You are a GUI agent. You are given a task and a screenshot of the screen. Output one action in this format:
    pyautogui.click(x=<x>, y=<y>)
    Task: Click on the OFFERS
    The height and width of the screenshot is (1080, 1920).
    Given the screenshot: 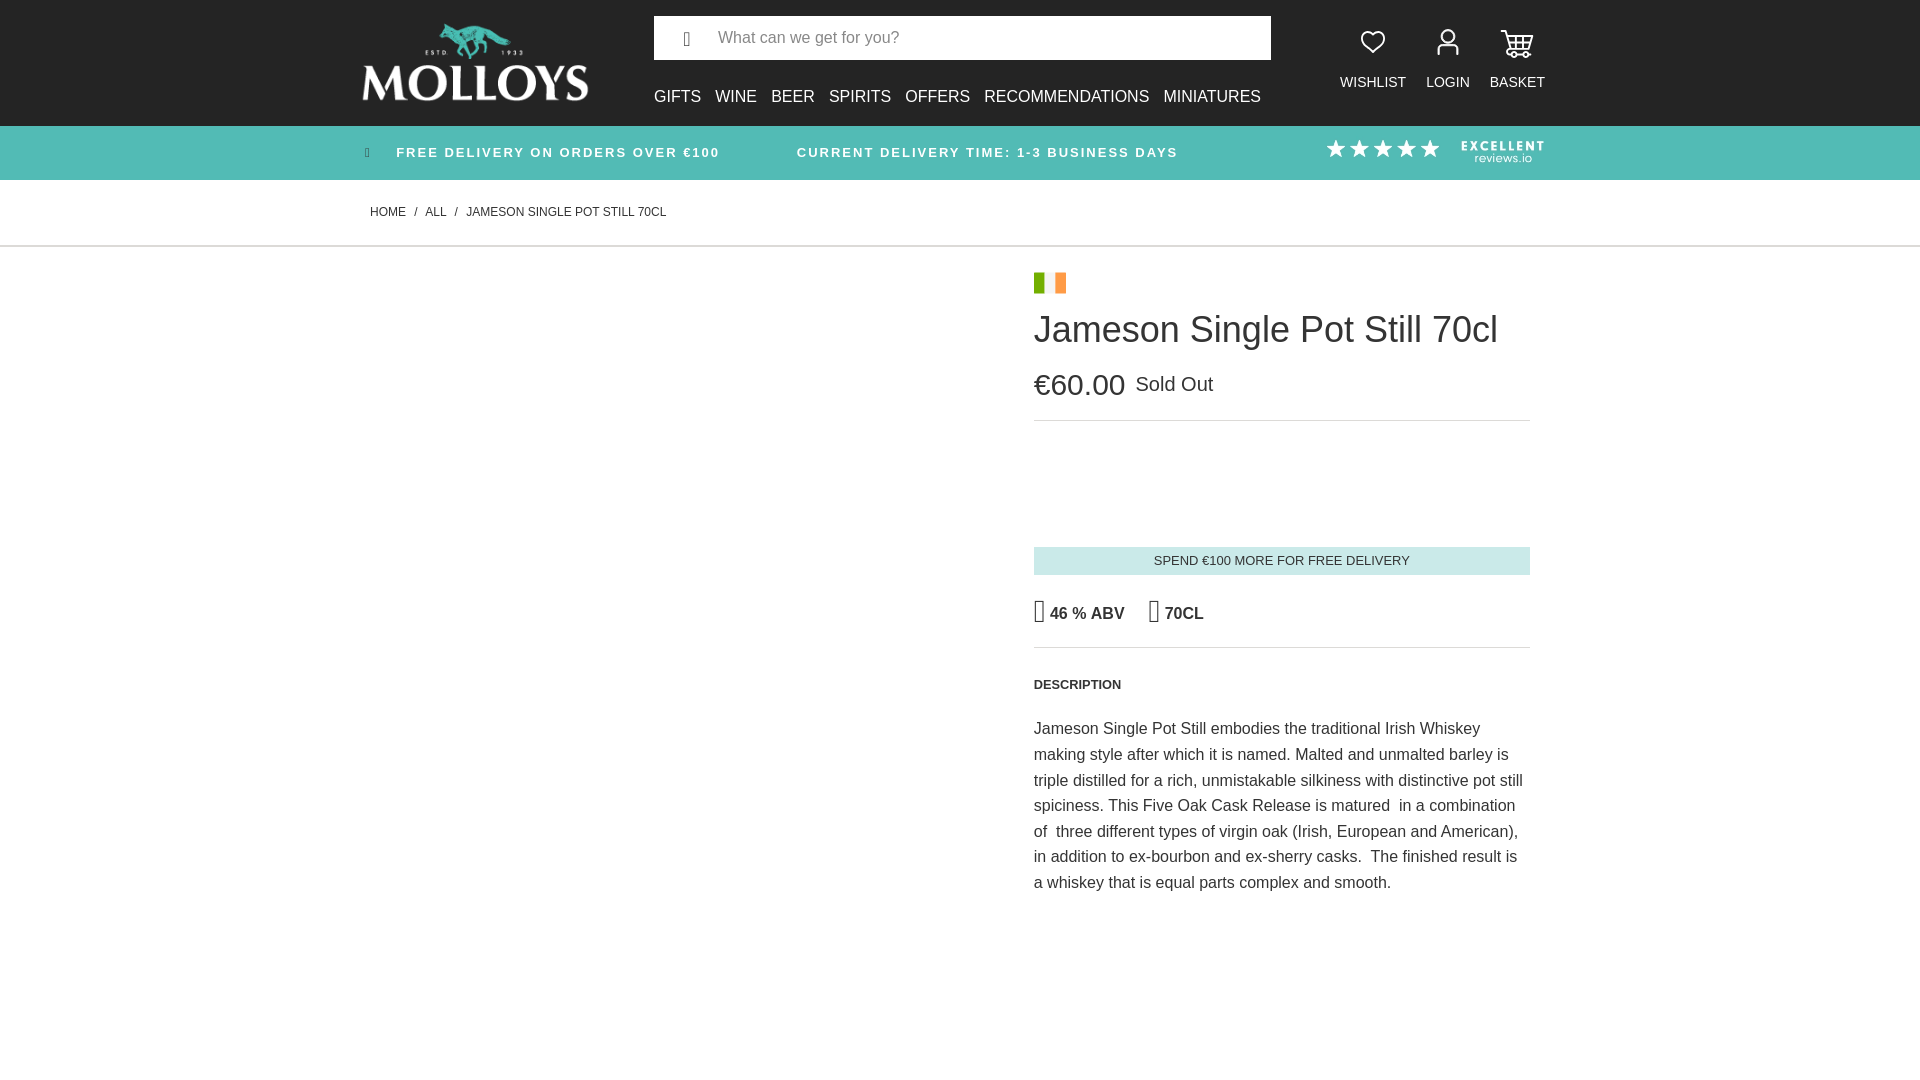 What is the action you would take?
    pyautogui.click(x=936, y=85)
    